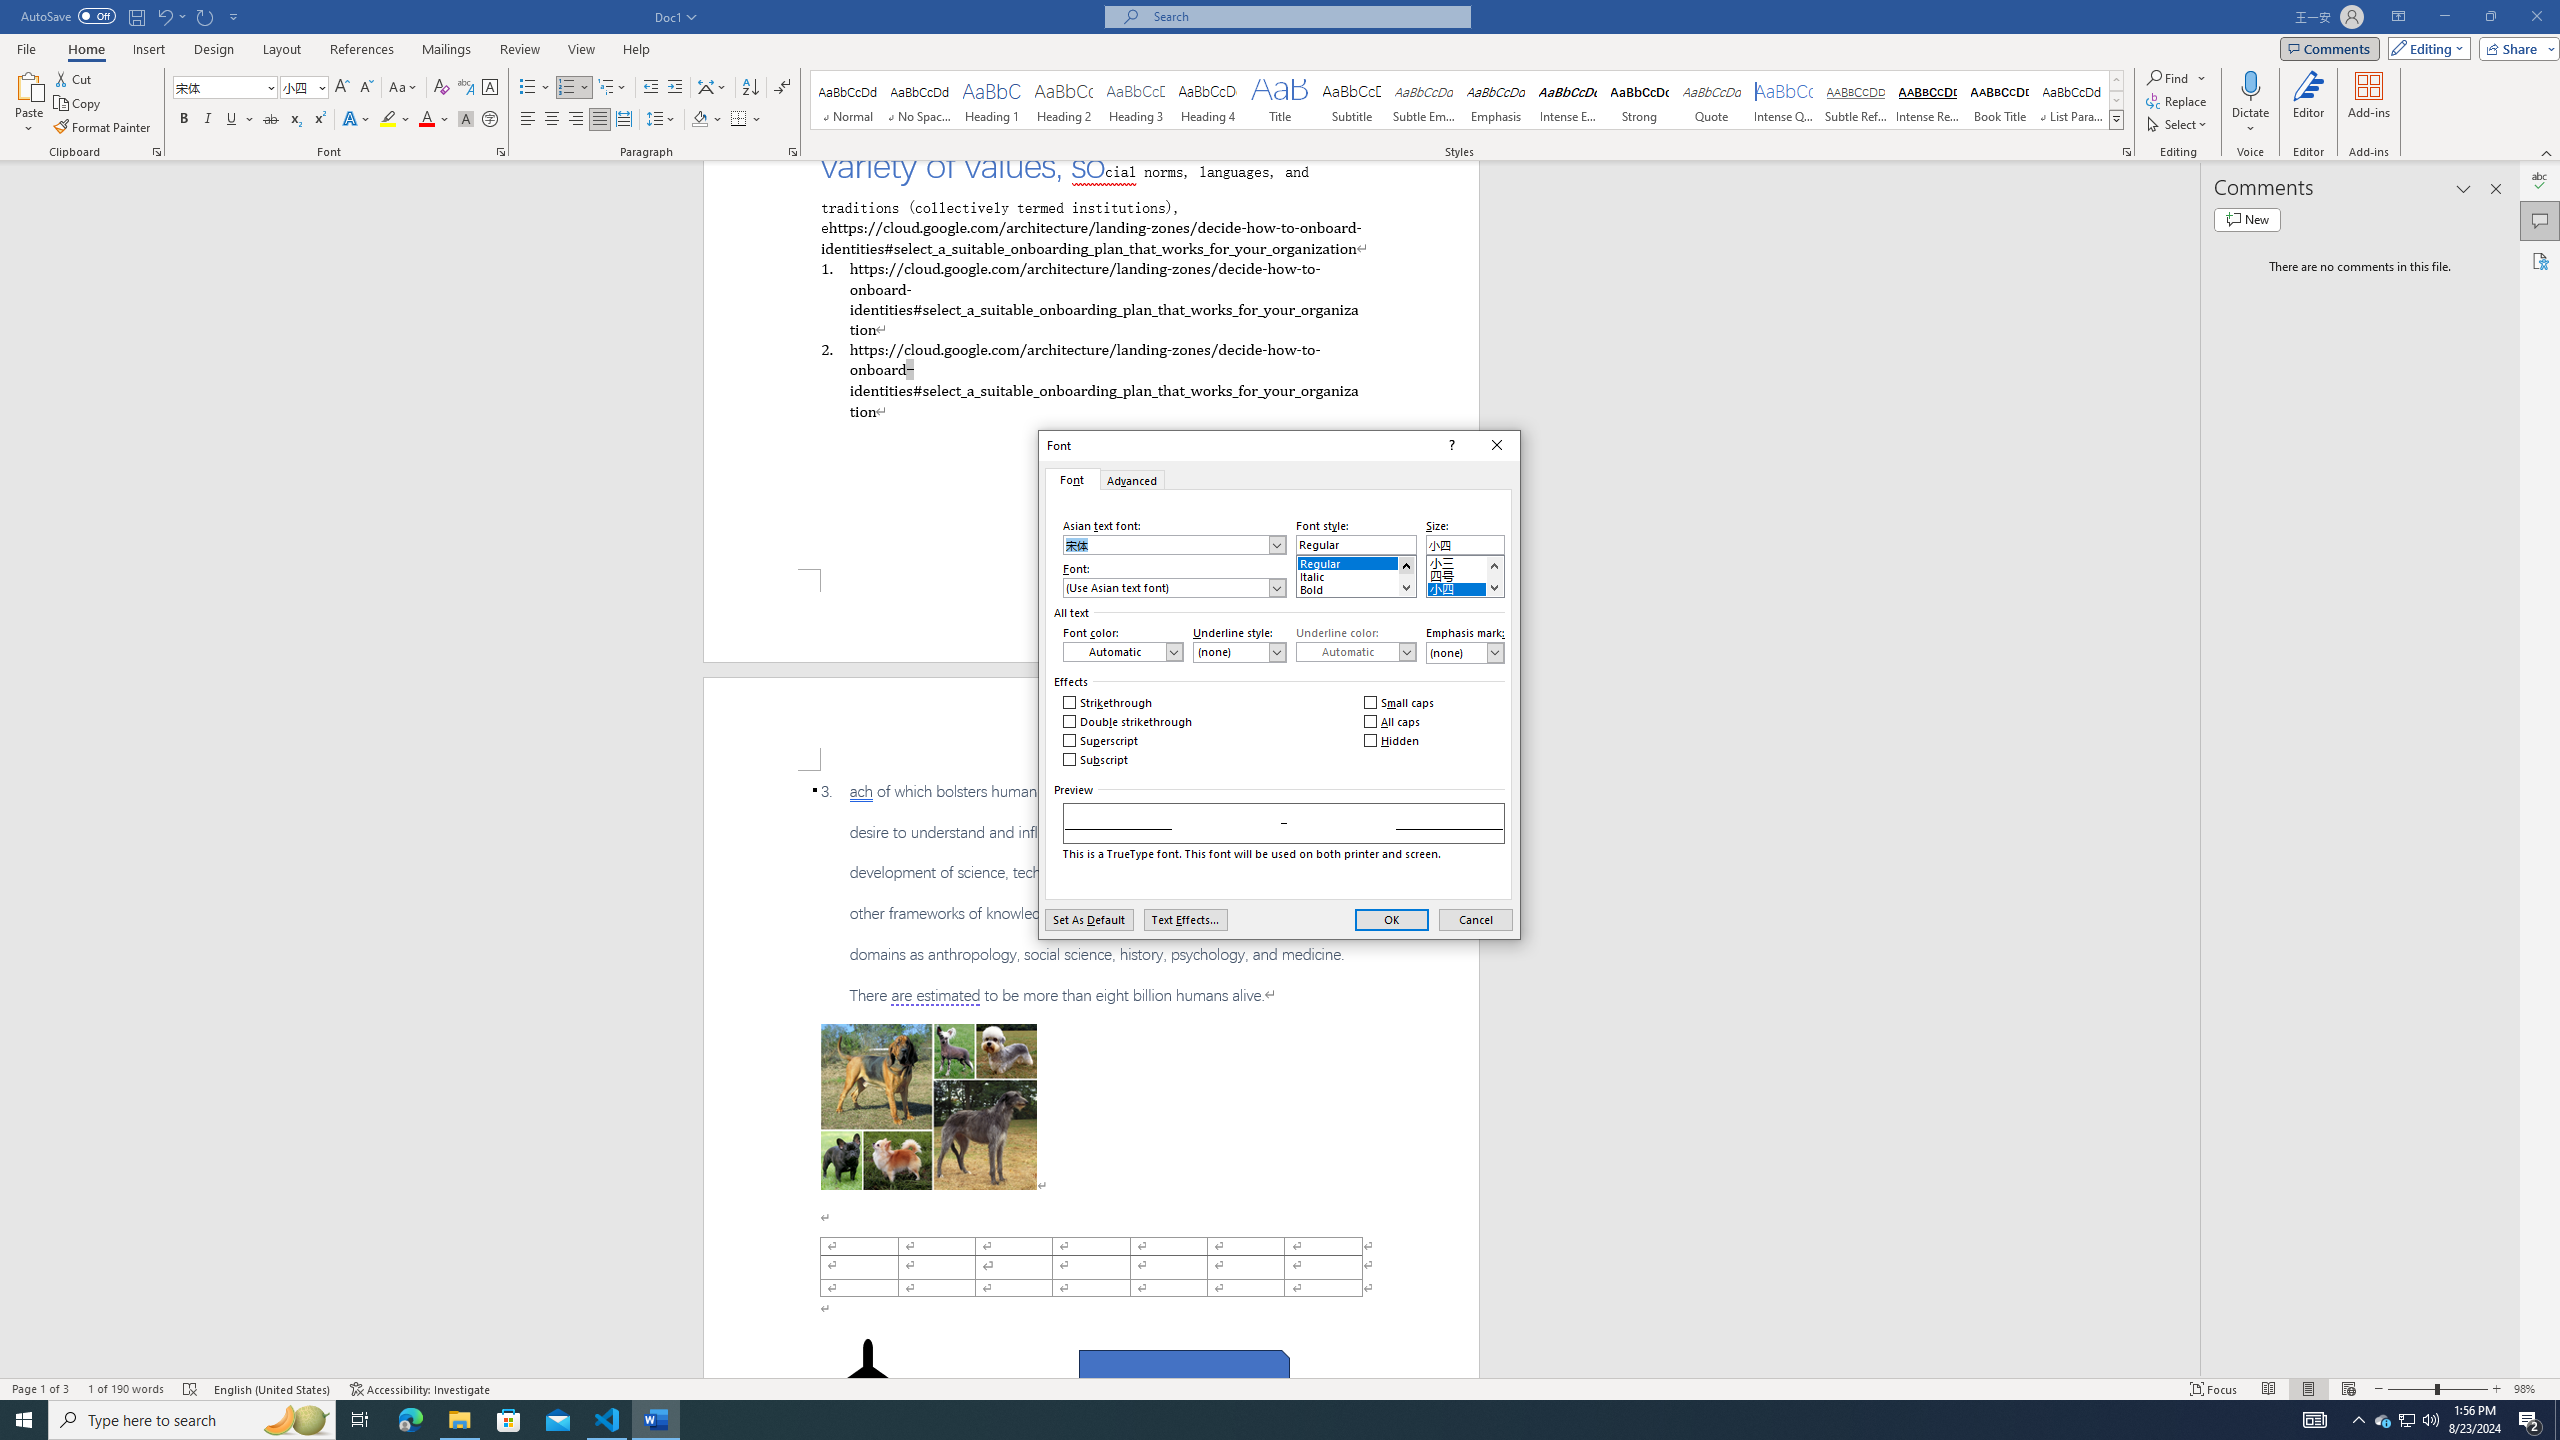  What do you see at coordinates (1184, 1373) in the screenshot?
I see `Rectangle: Diagonal Corners Snipped 2` at bounding box center [1184, 1373].